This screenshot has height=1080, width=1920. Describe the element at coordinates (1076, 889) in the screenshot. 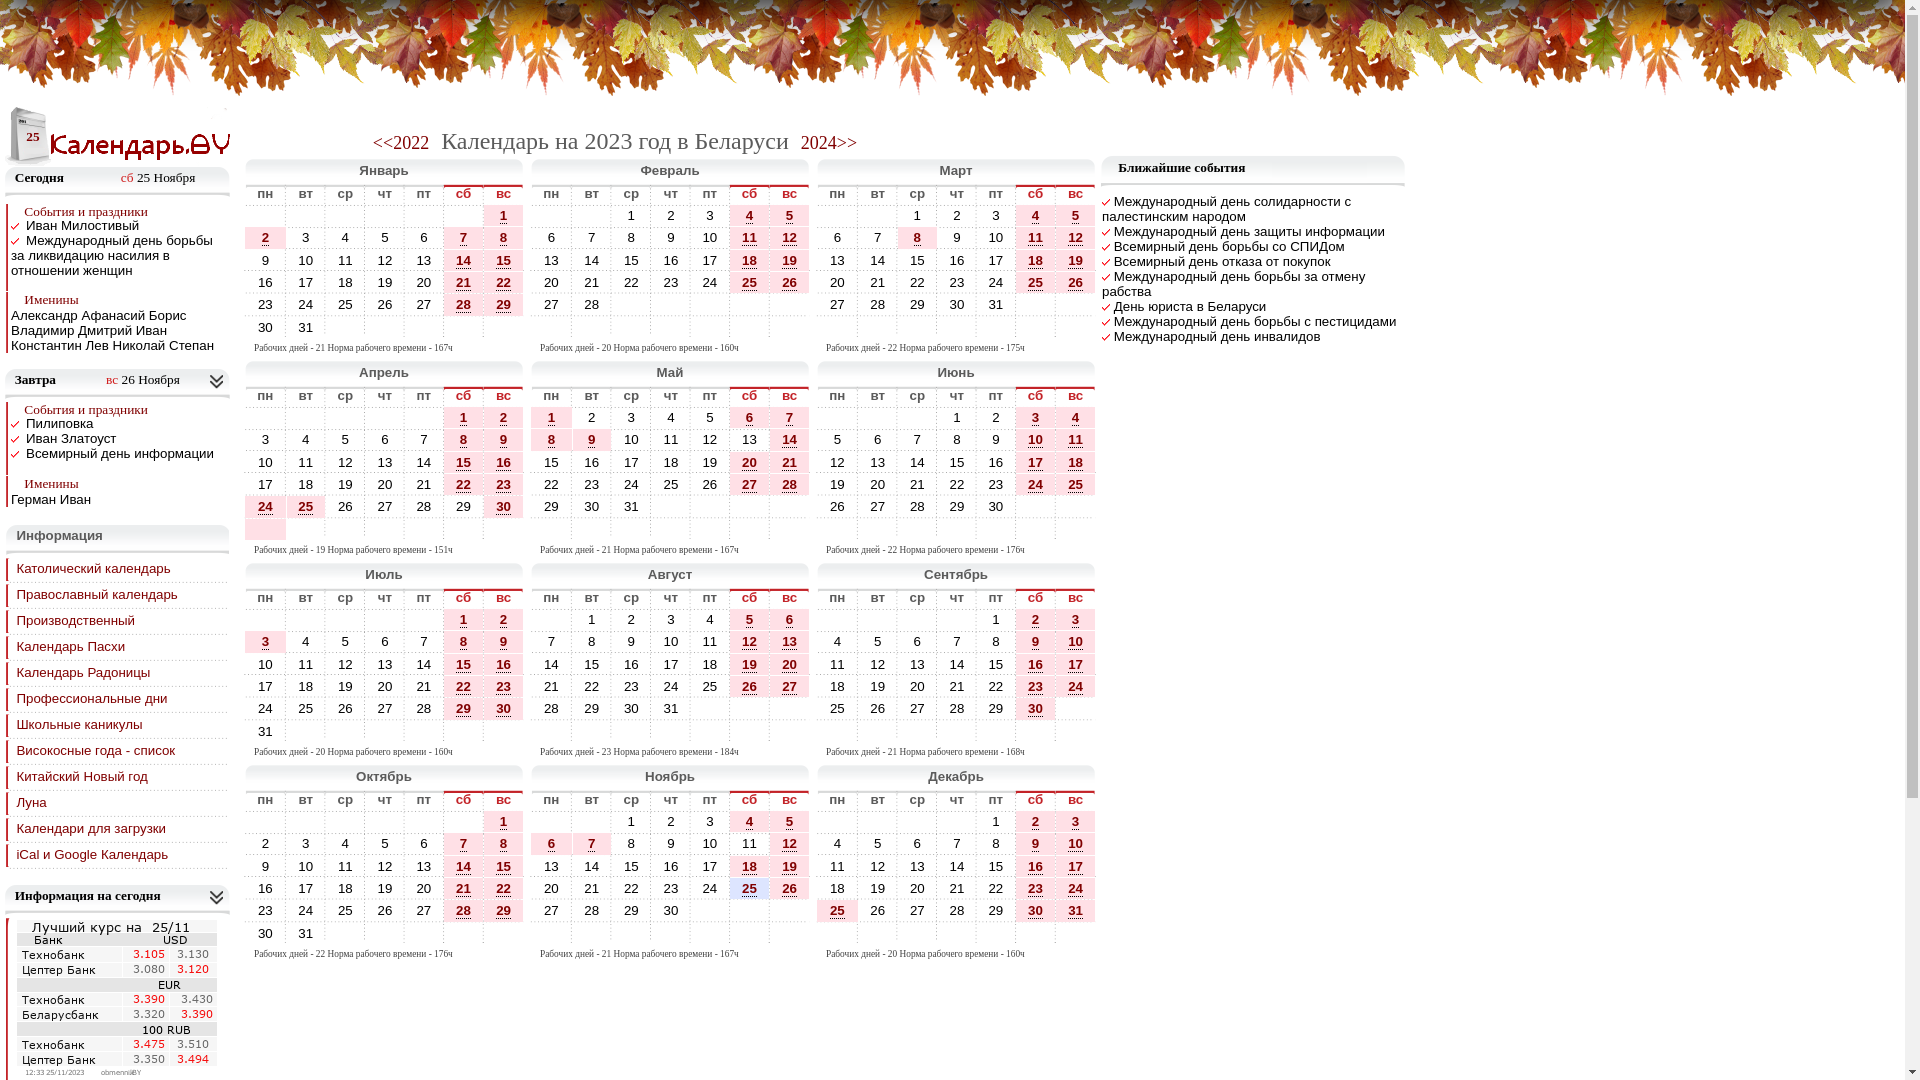

I see `24` at that location.